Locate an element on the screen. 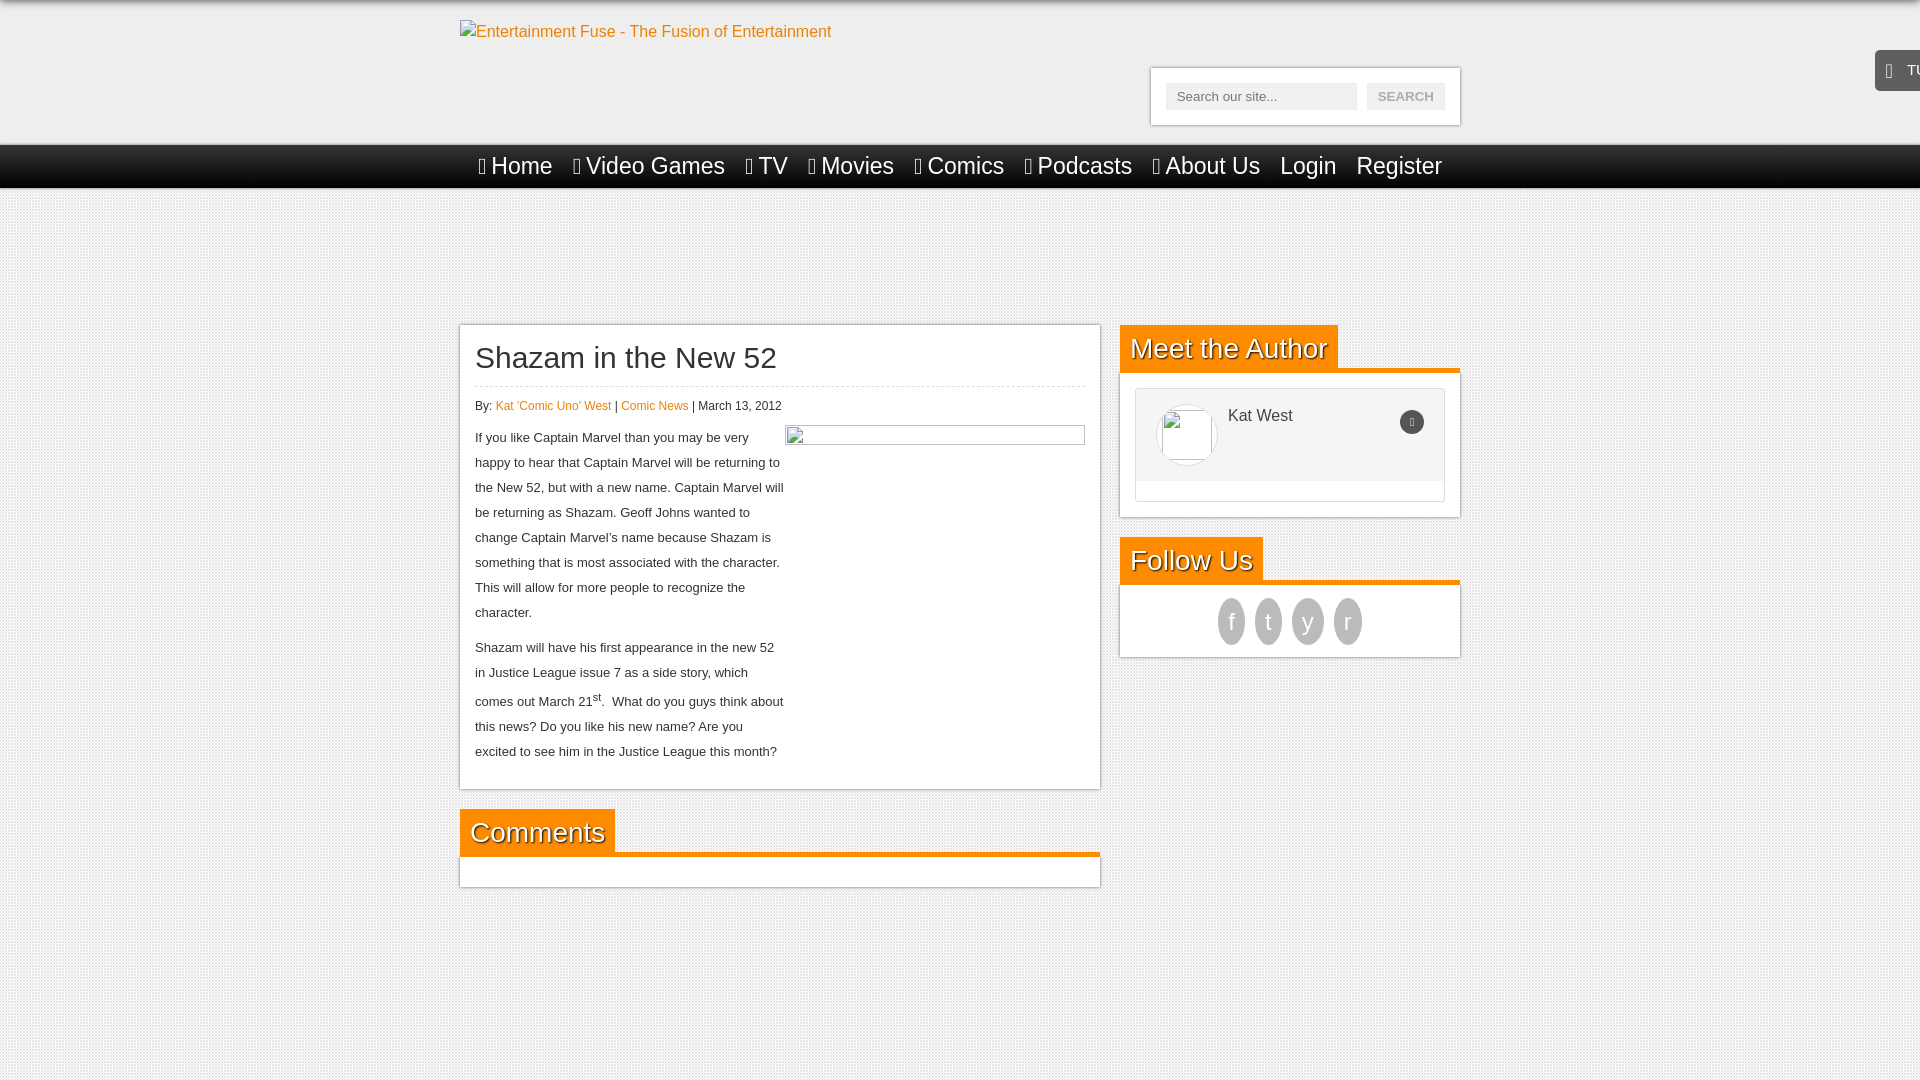 This screenshot has height=1080, width=1920. Search is located at coordinates (1406, 96).